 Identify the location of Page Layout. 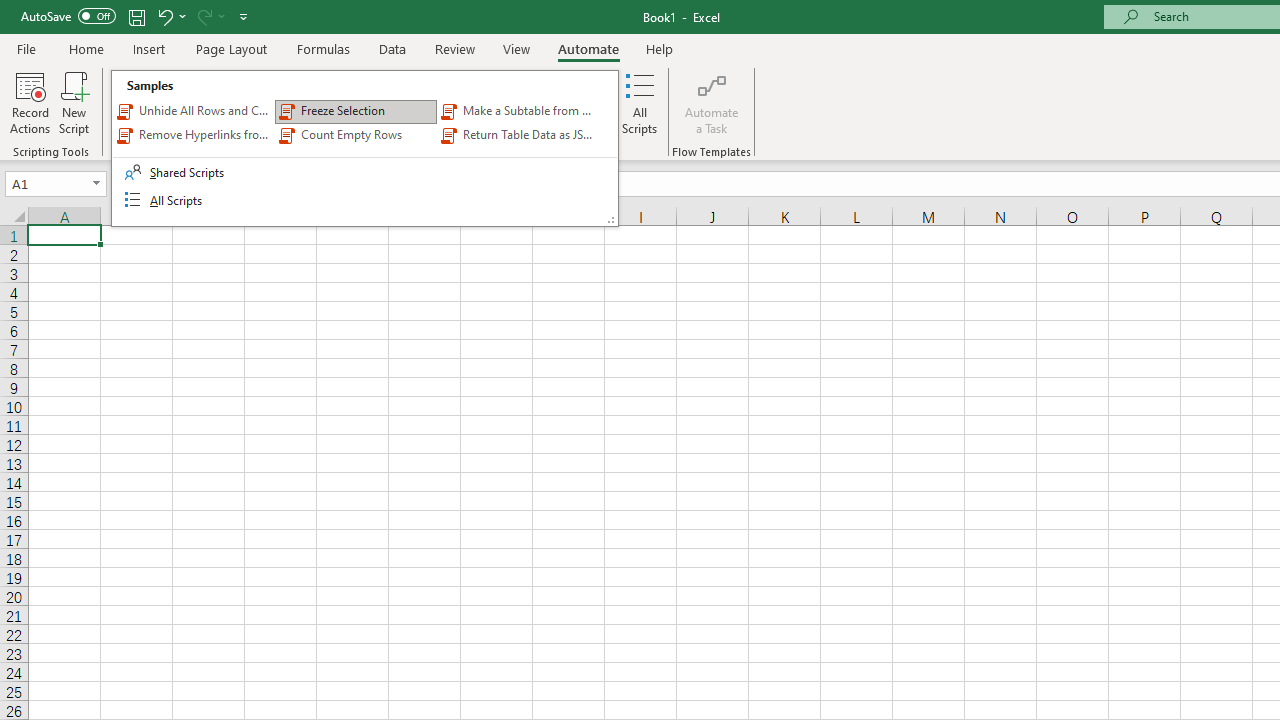
(230, 48).